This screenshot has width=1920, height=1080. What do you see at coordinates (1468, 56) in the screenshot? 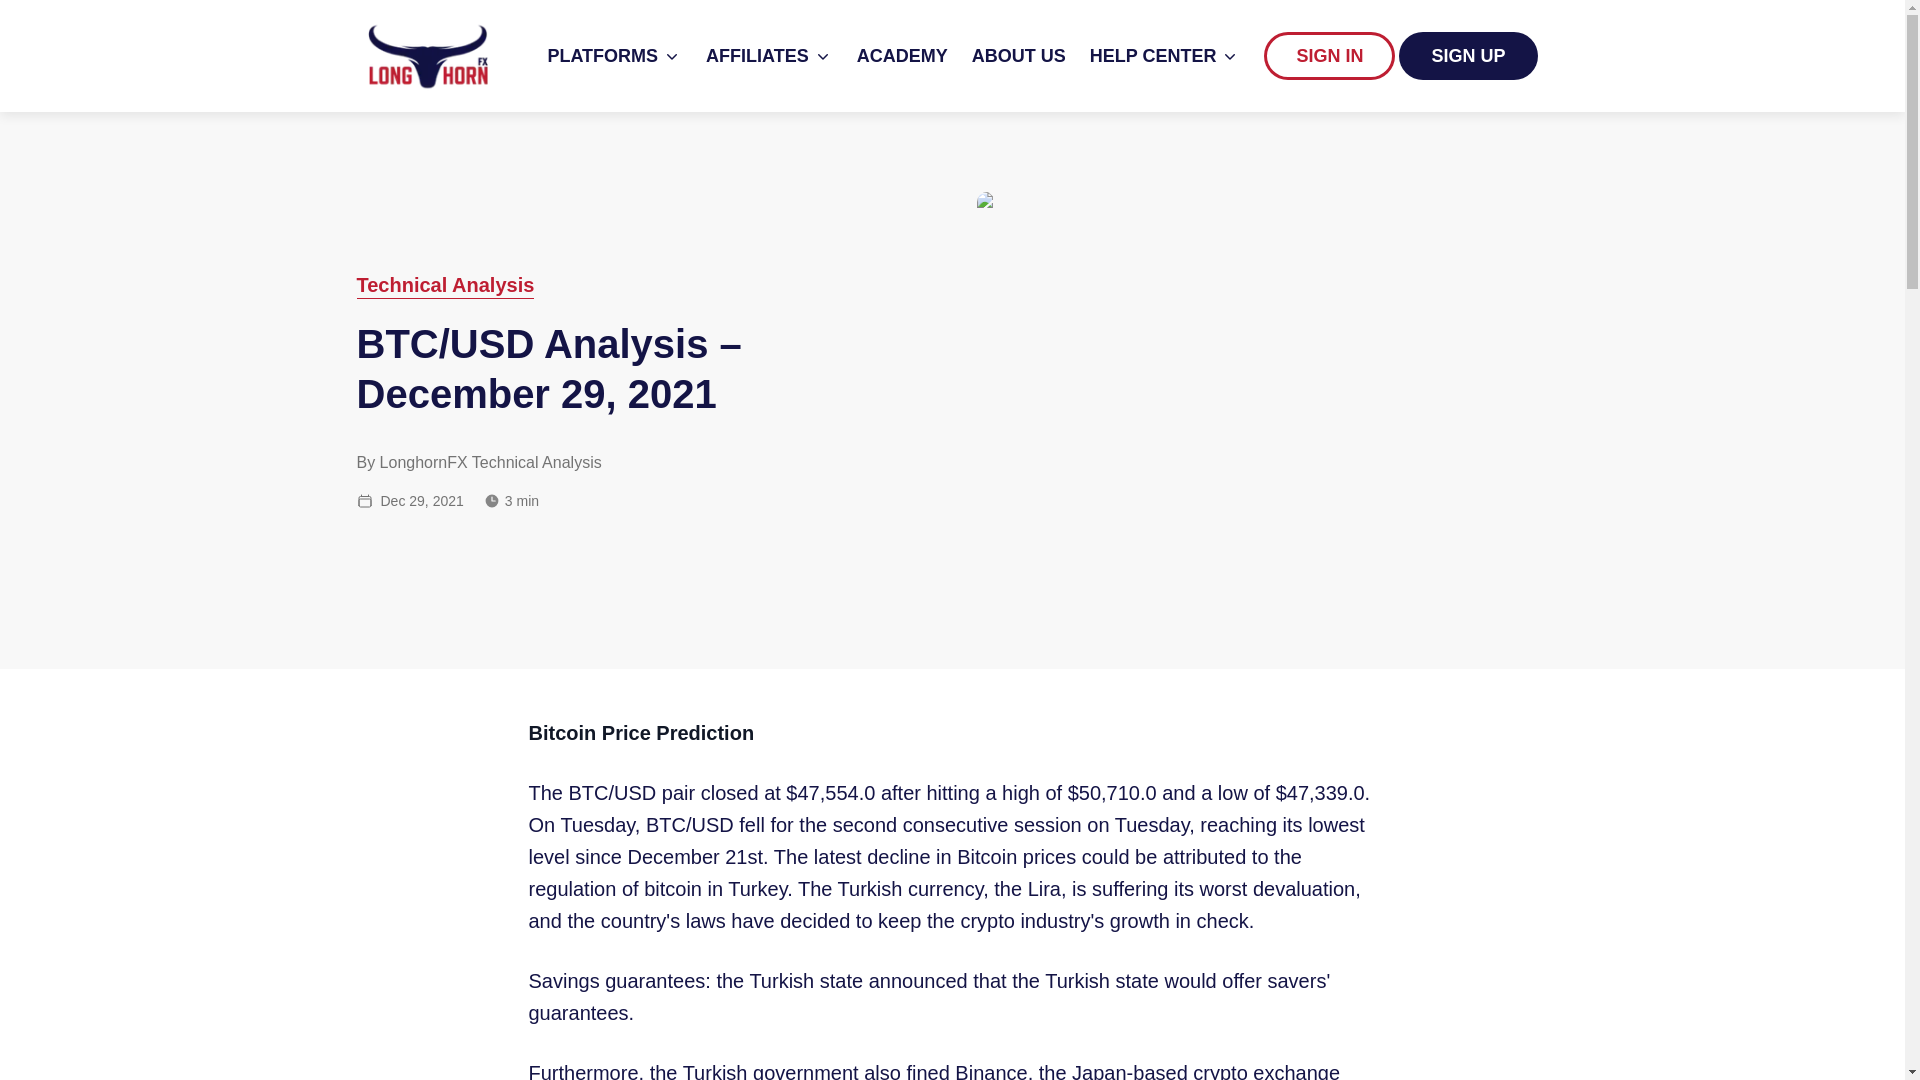
I see `SIGN UP` at bounding box center [1468, 56].